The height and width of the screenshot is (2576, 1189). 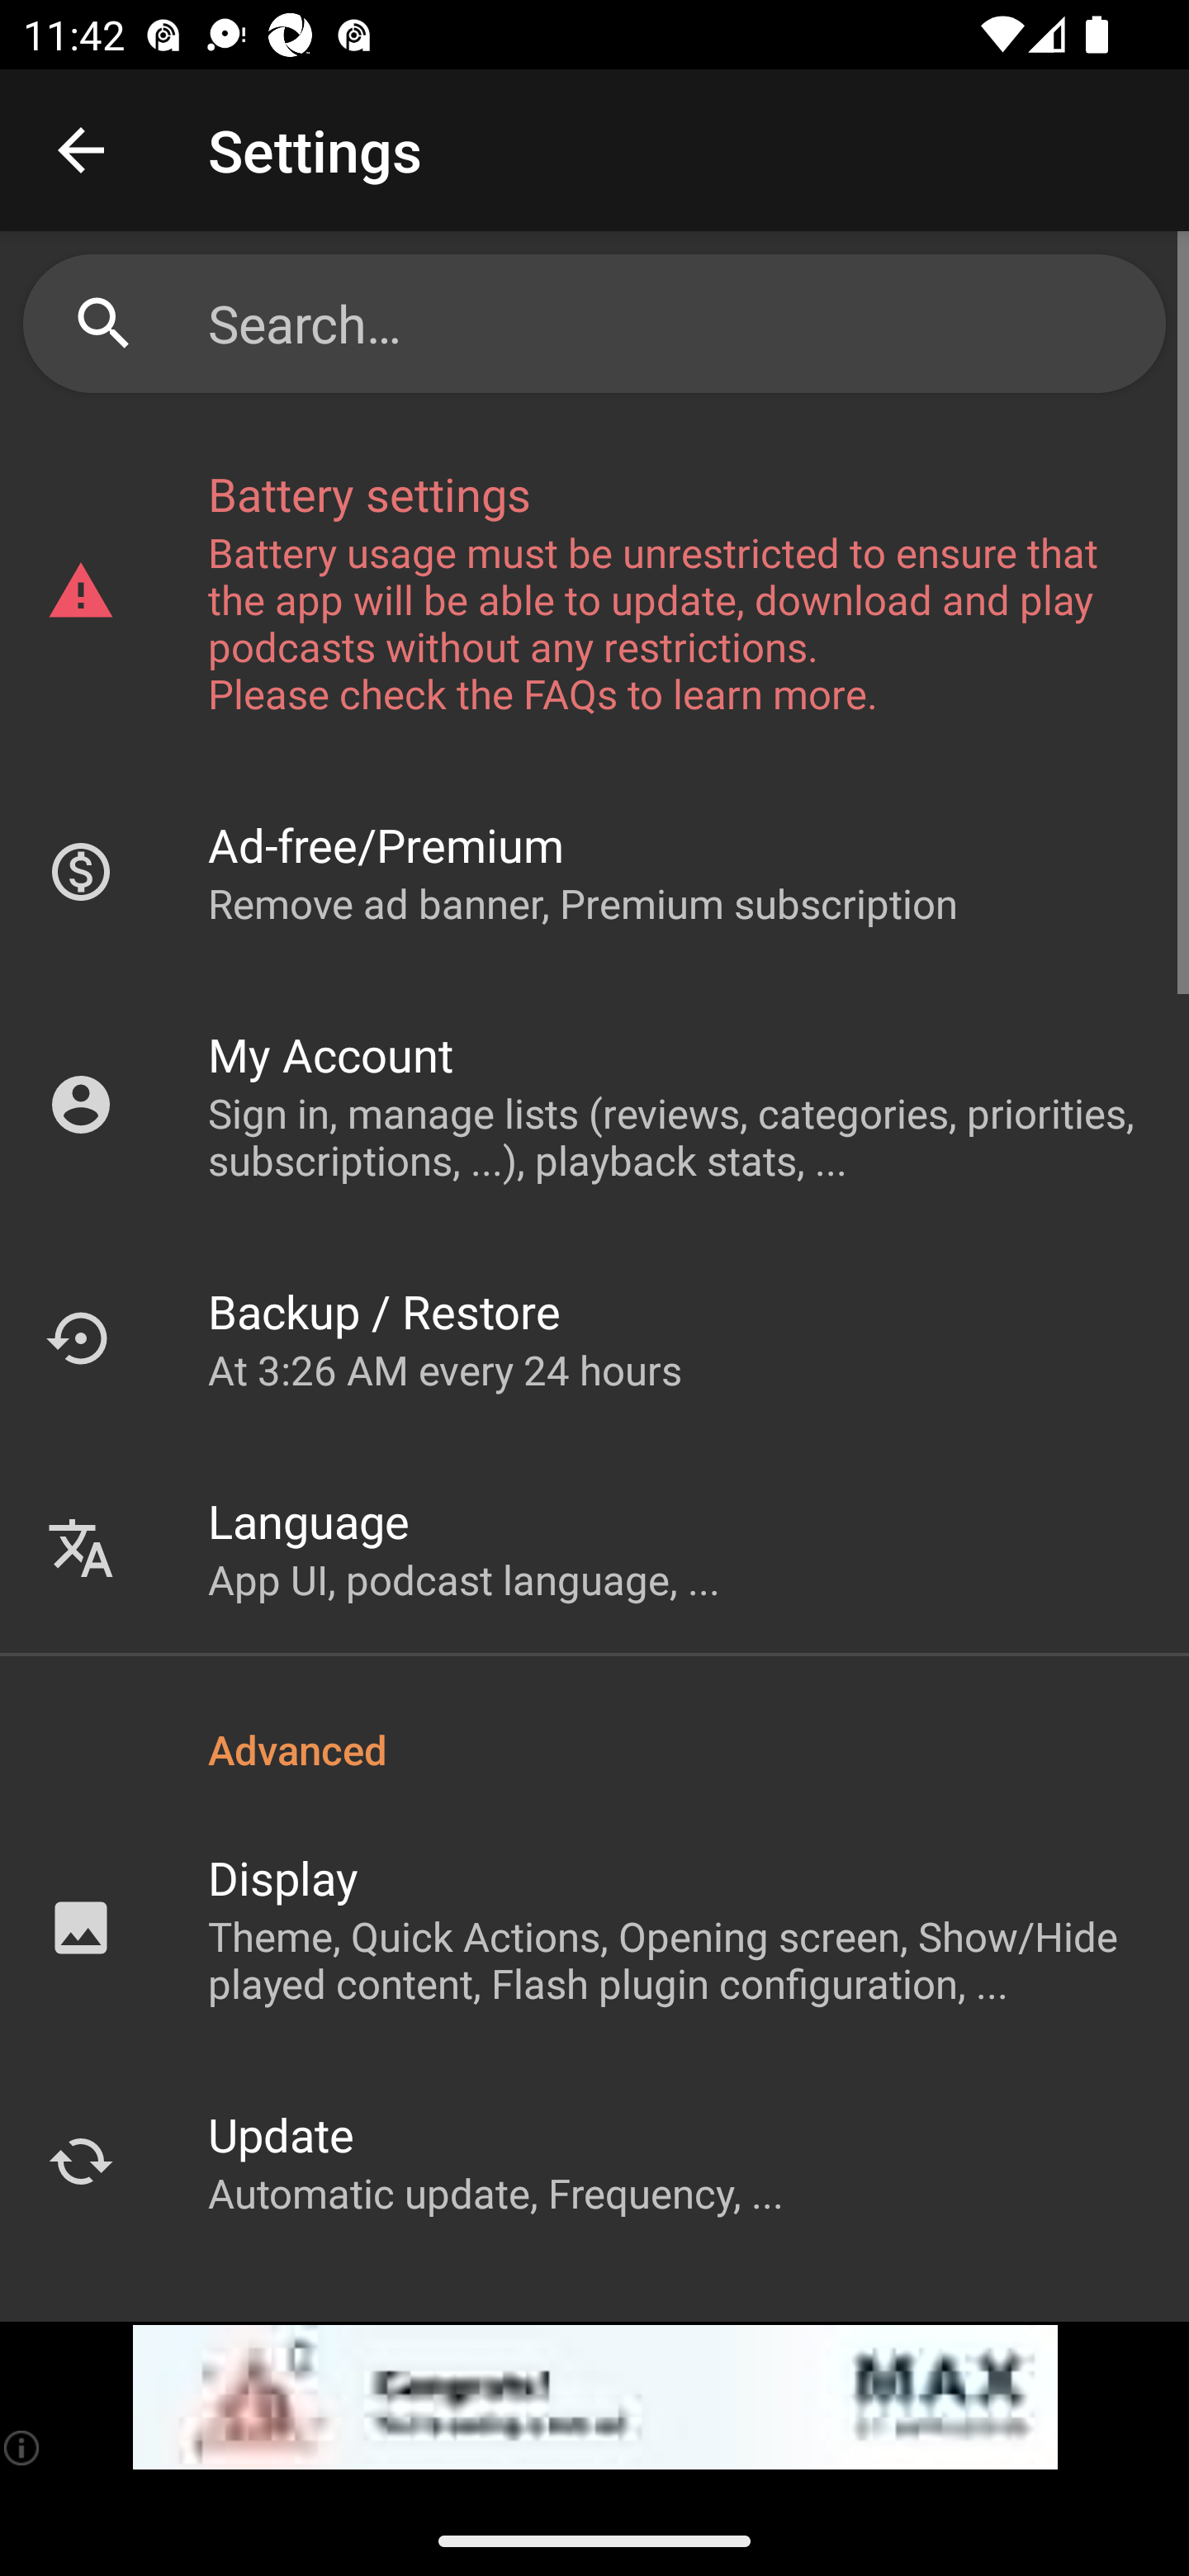 What do you see at coordinates (594, 1548) in the screenshot?
I see `Language App UI, podcast language, ...` at bounding box center [594, 1548].